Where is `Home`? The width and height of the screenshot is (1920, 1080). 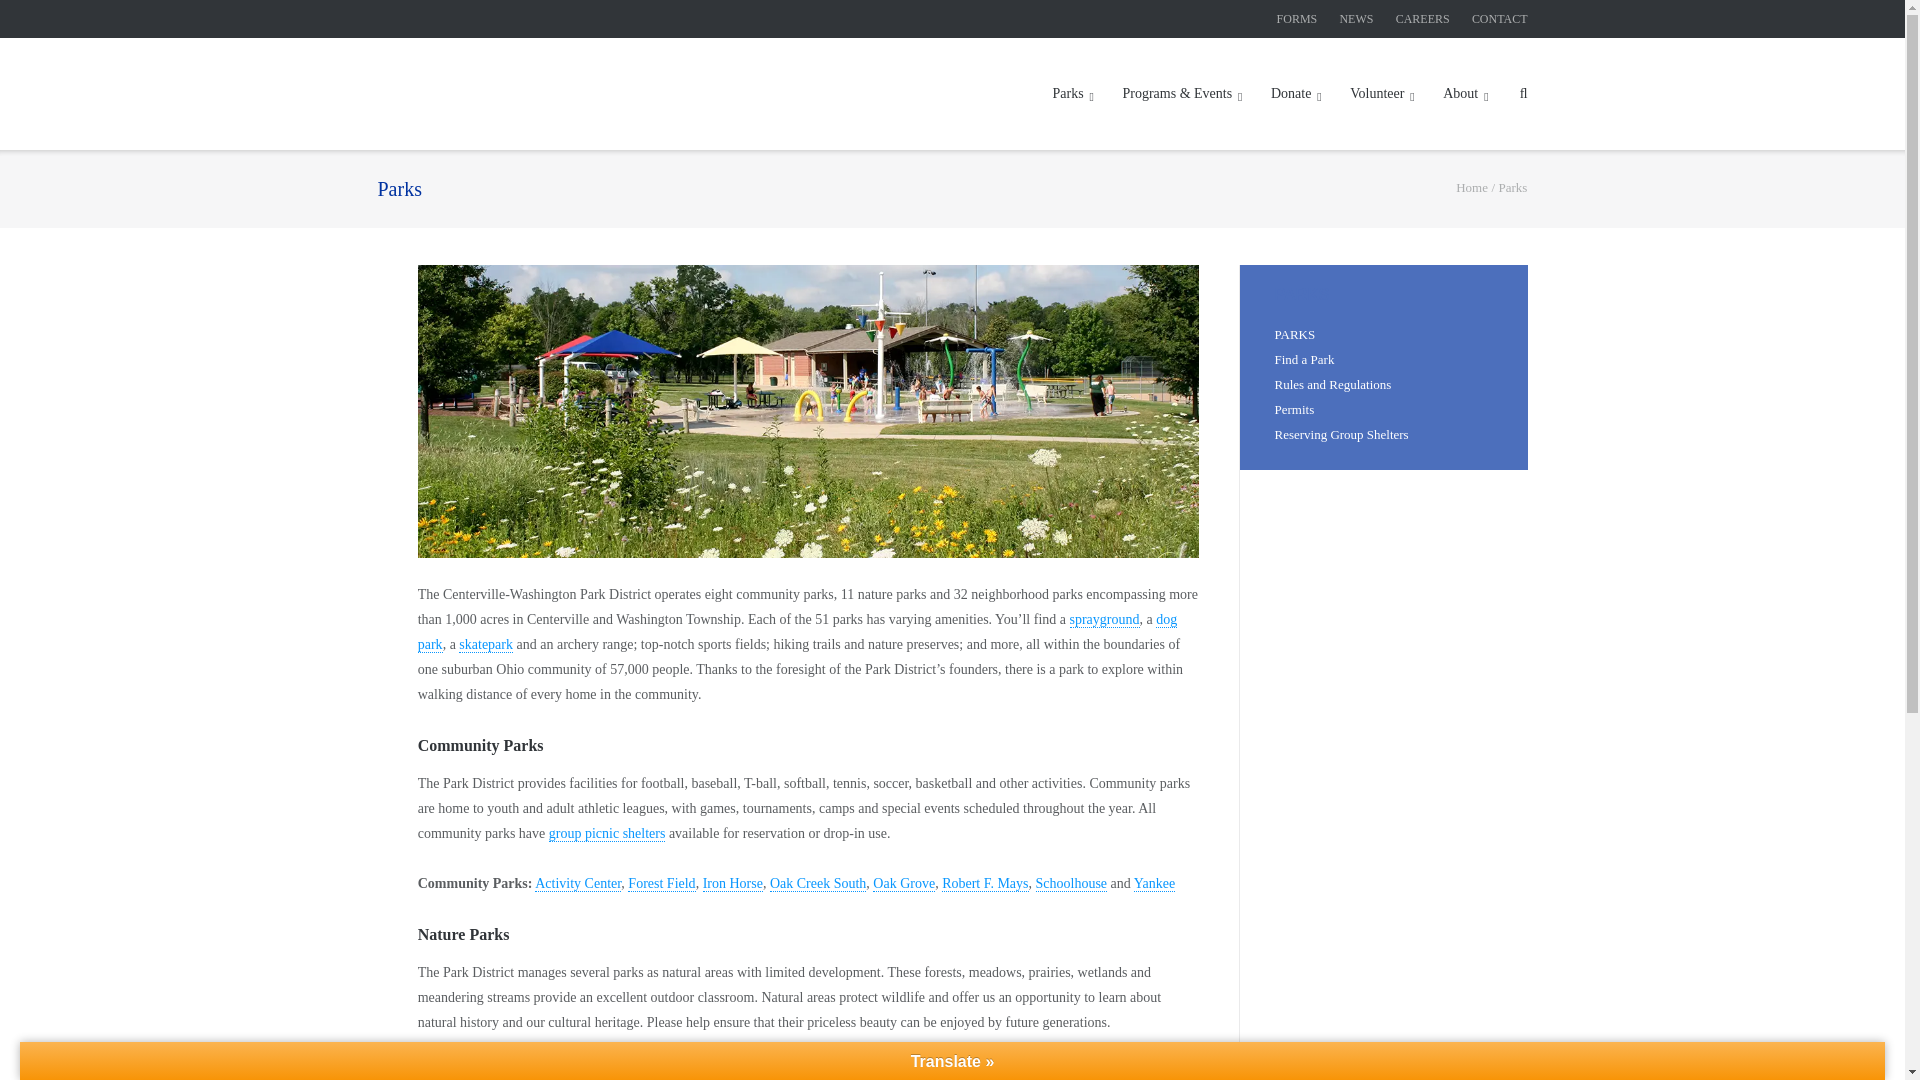 Home is located at coordinates (1472, 188).